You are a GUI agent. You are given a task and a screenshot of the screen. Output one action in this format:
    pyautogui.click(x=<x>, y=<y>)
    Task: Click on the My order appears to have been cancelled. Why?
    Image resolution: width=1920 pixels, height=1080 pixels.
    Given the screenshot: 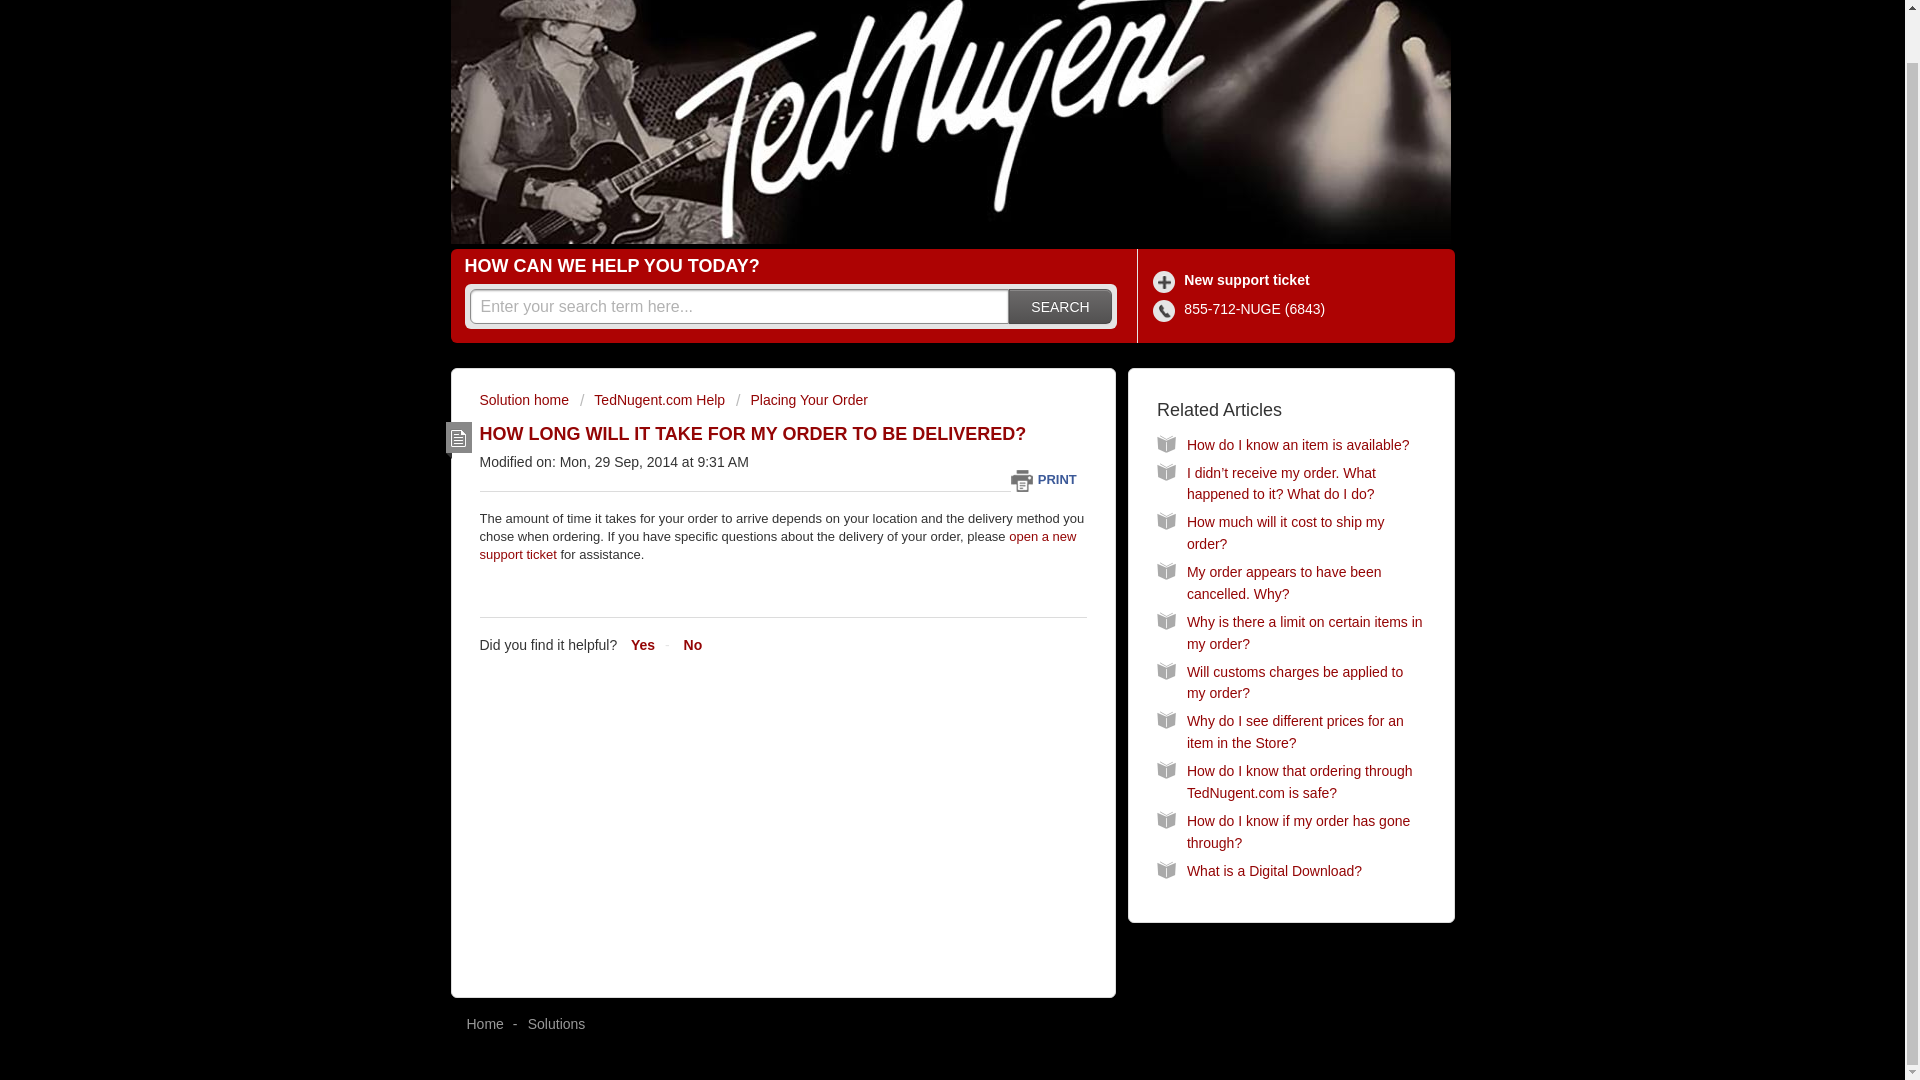 What is the action you would take?
    pyautogui.click(x=1284, y=582)
    